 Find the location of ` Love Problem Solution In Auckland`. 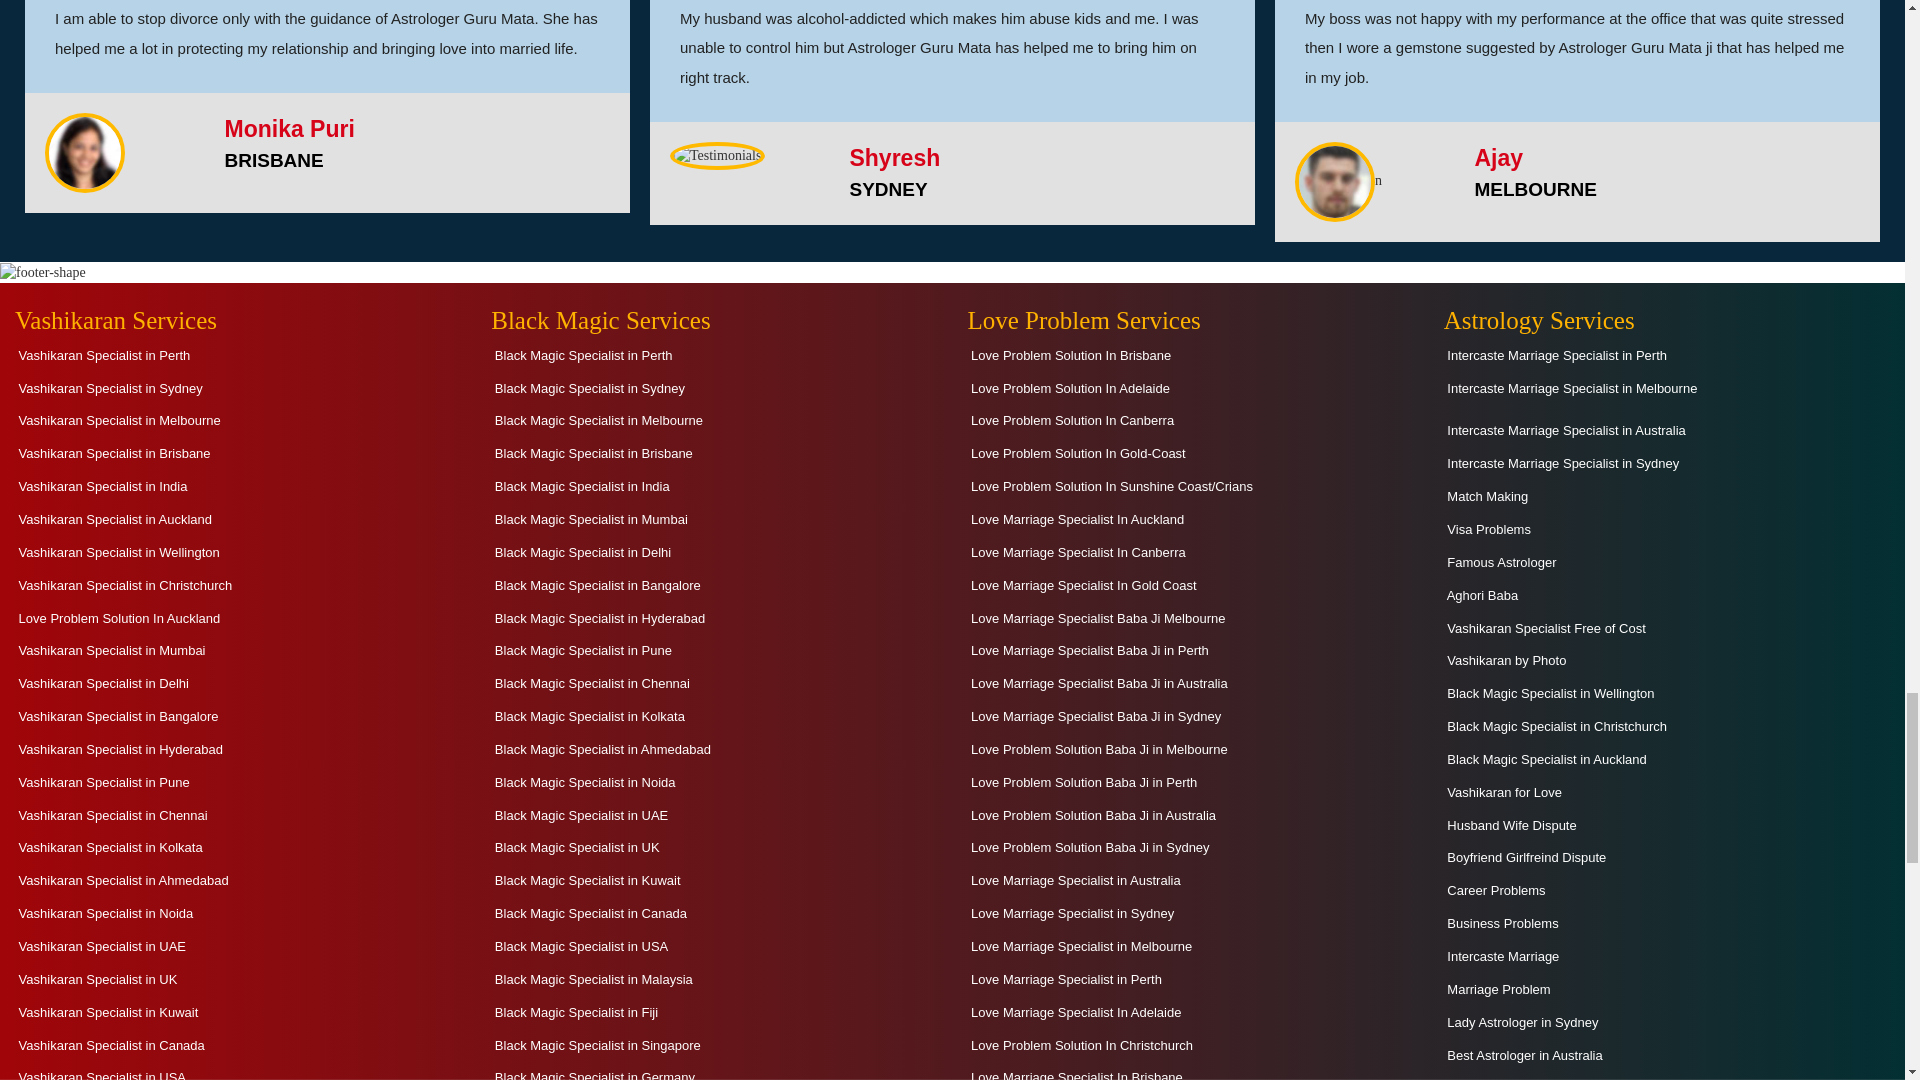

 Love Problem Solution In Auckland is located at coordinates (118, 618).